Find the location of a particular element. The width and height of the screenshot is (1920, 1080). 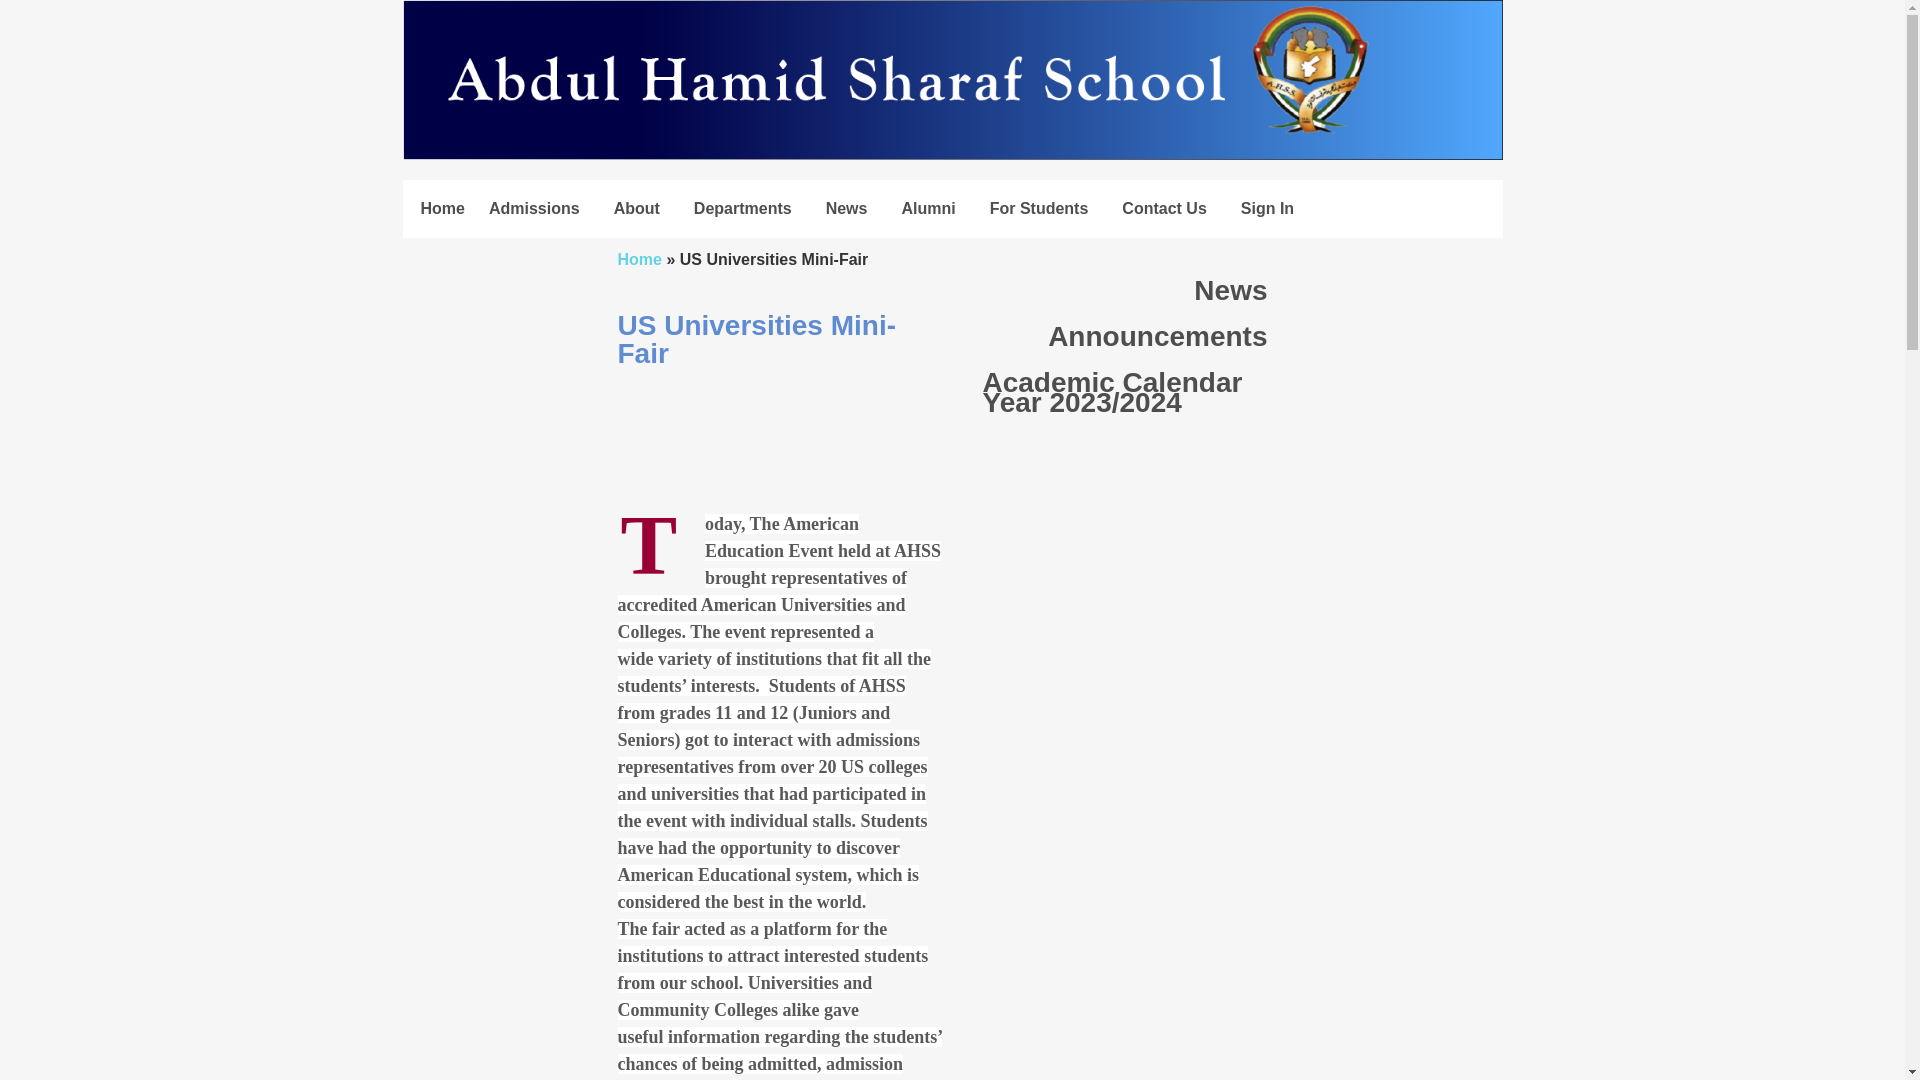

Departments is located at coordinates (748, 208).